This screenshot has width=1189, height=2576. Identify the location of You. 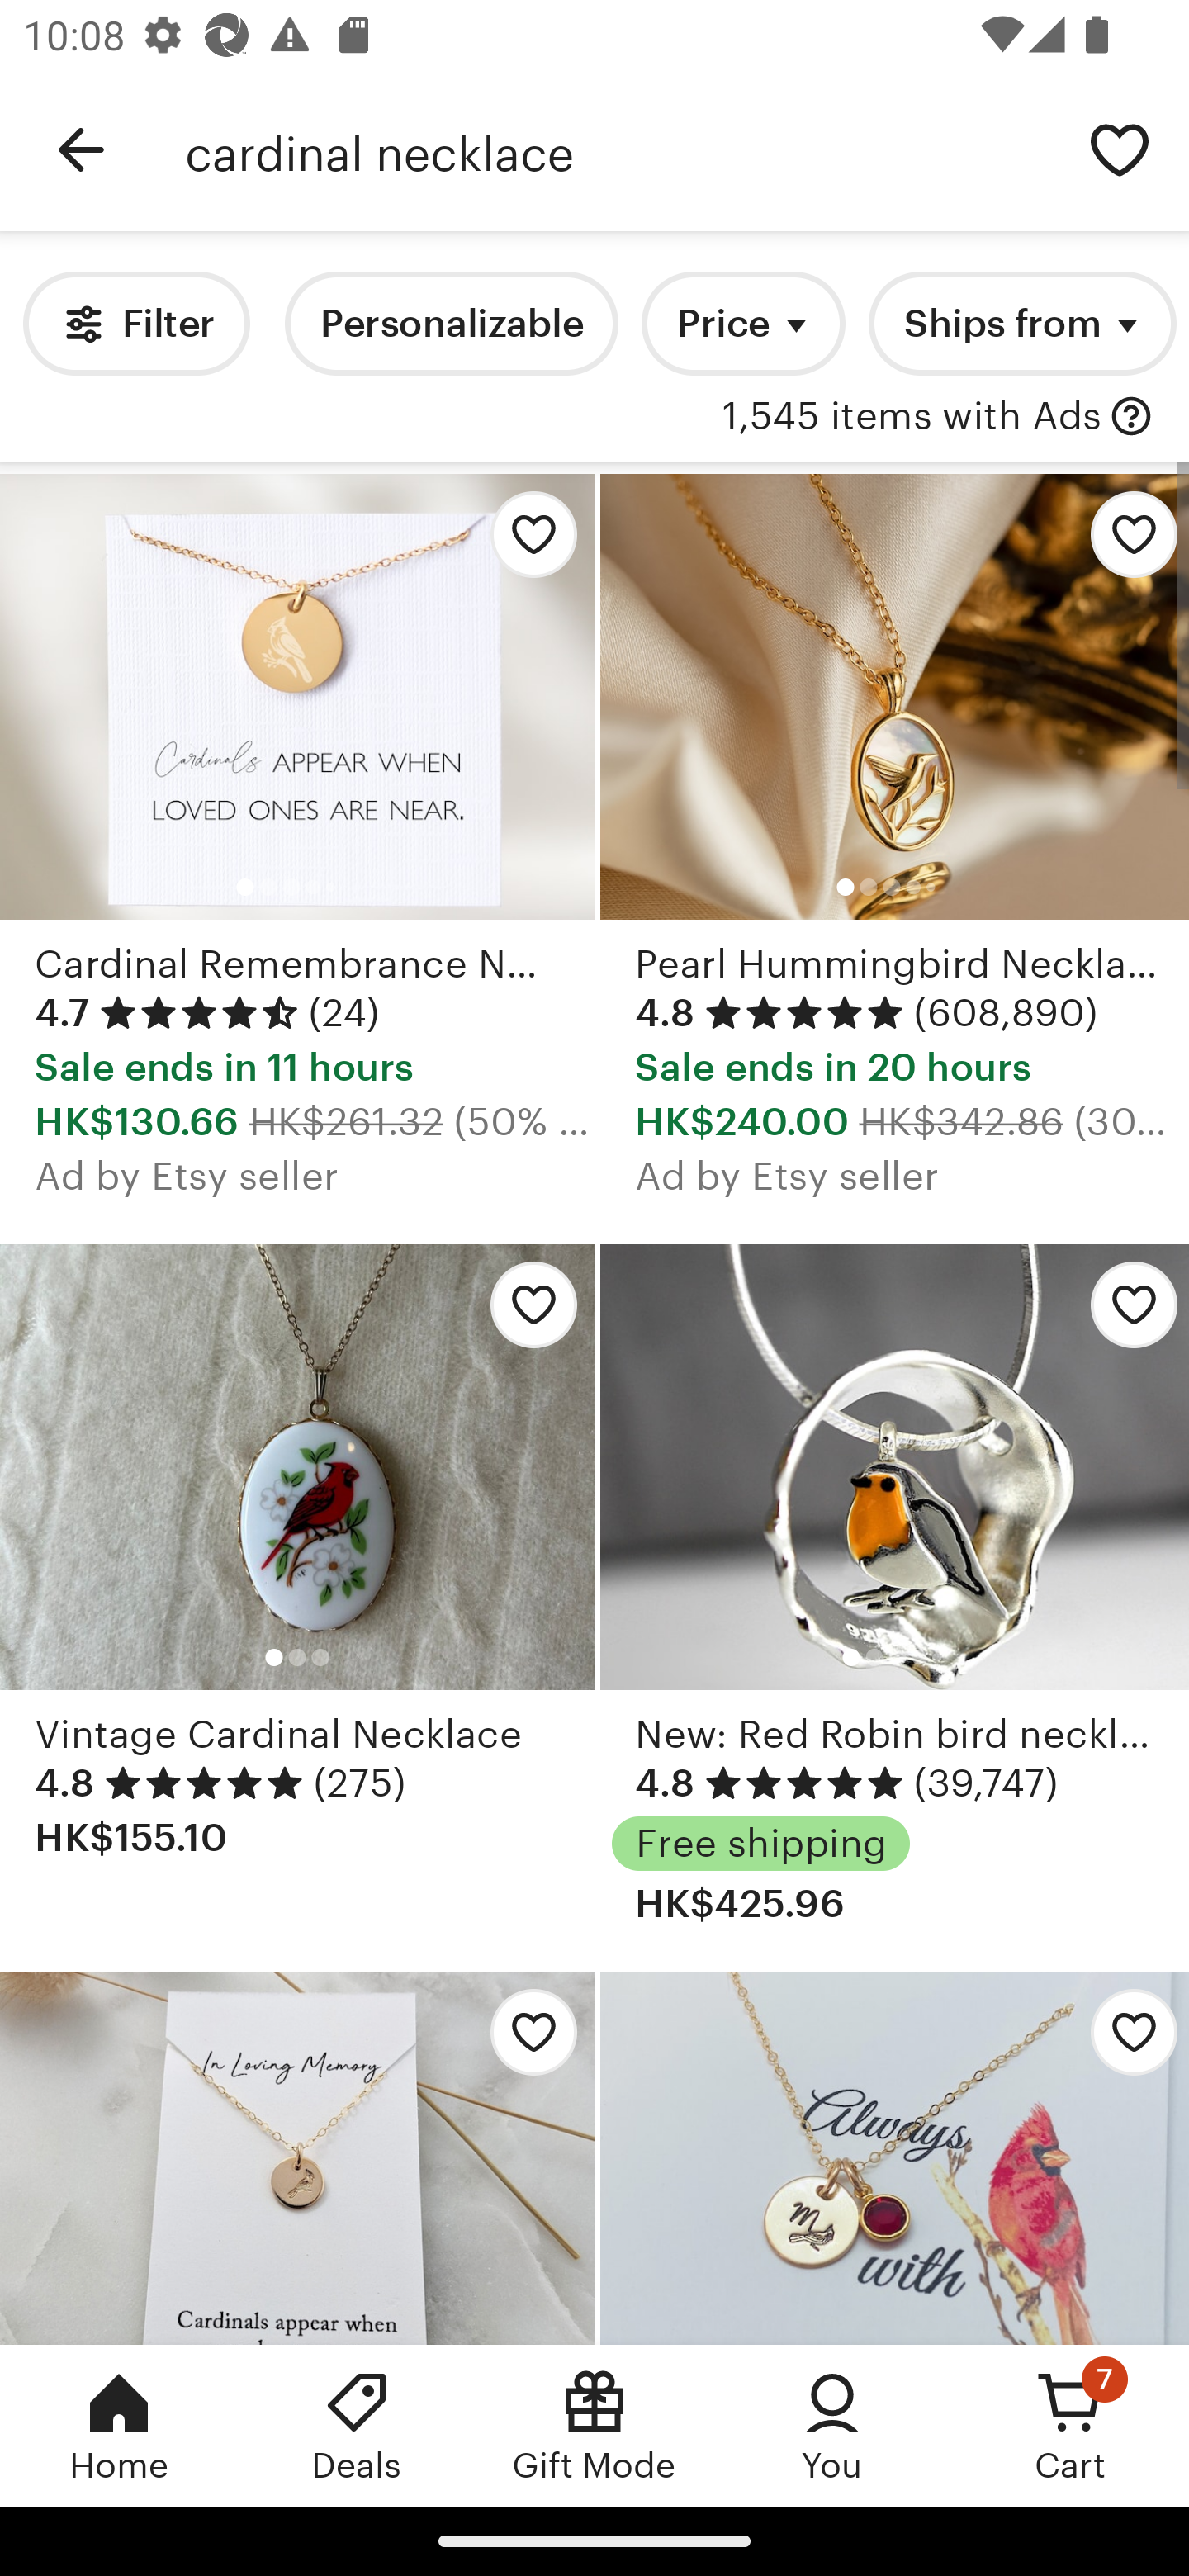
(832, 2425).